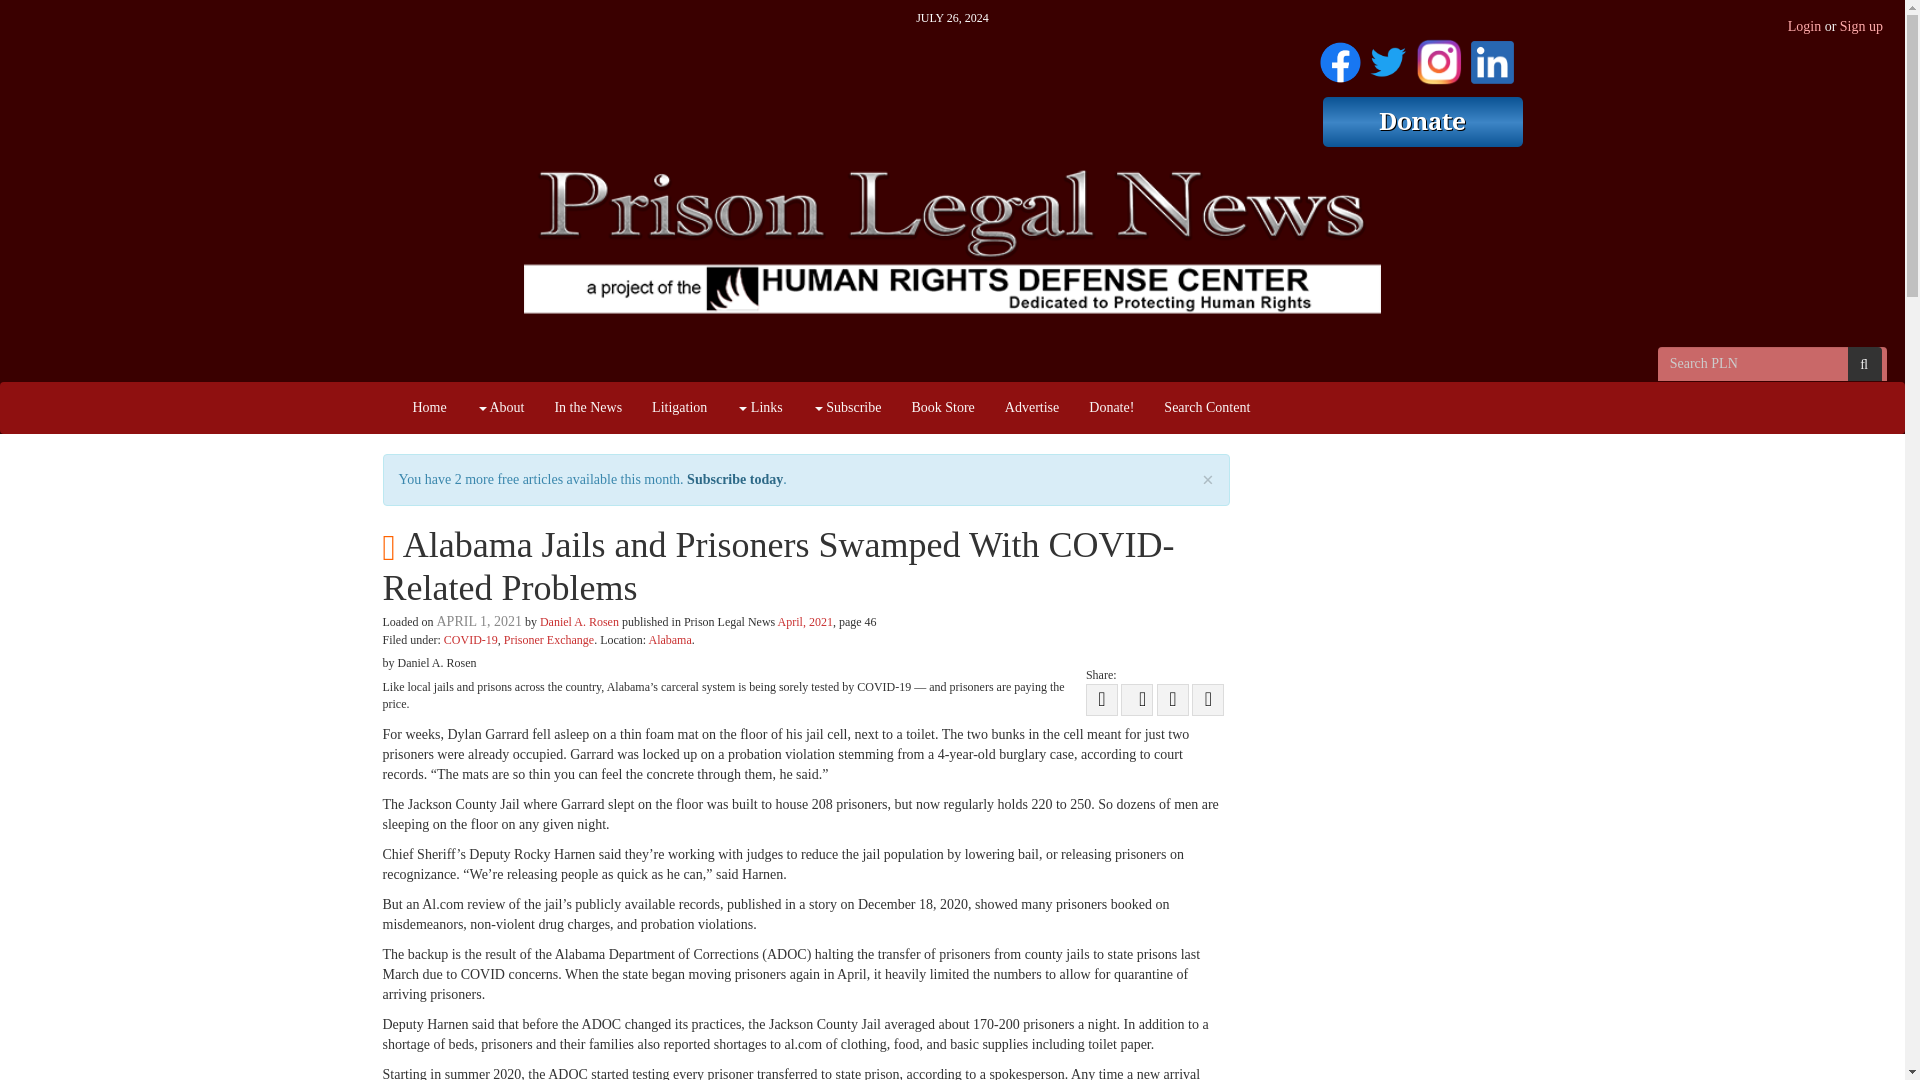 Image resolution: width=1920 pixels, height=1080 pixels. Describe the element at coordinates (578, 621) in the screenshot. I see `Daniel A. Rosen` at that location.